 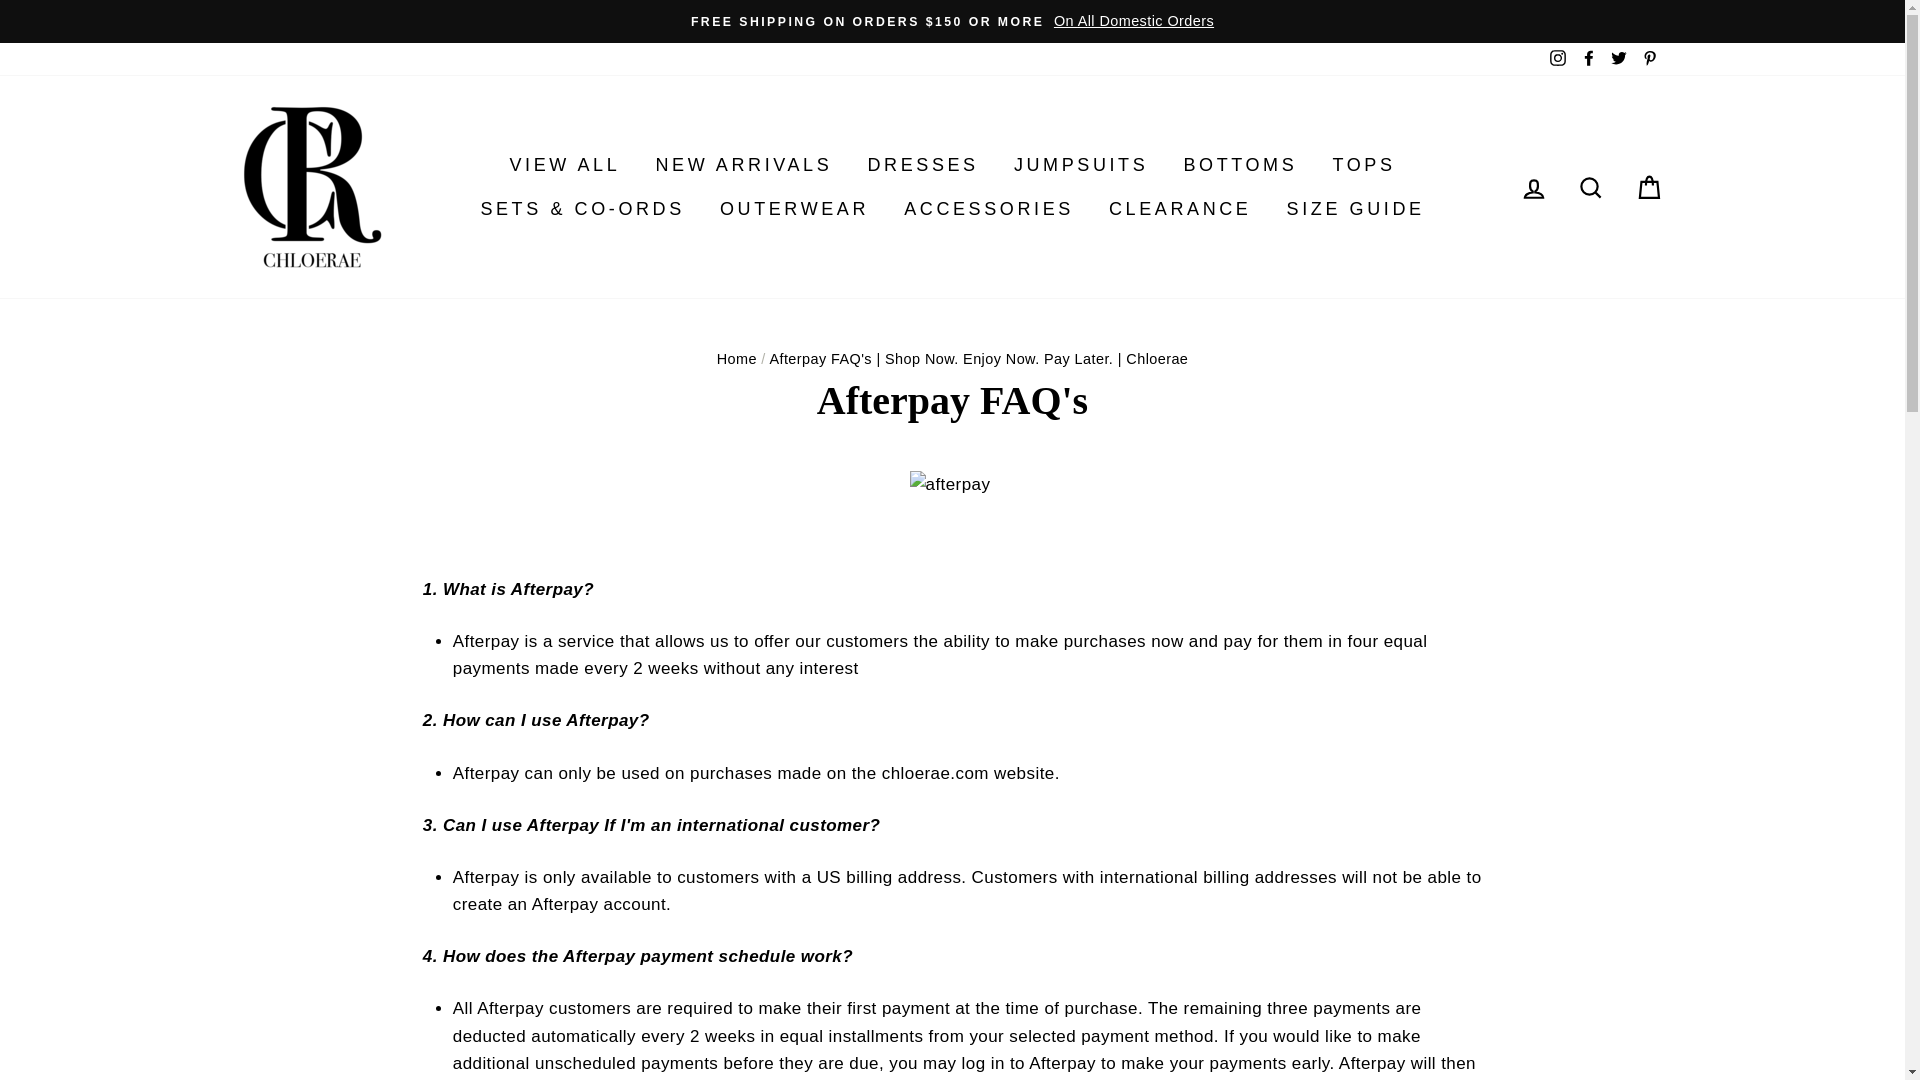 I want to click on JUMPSUITS, so click(x=1080, y=164).